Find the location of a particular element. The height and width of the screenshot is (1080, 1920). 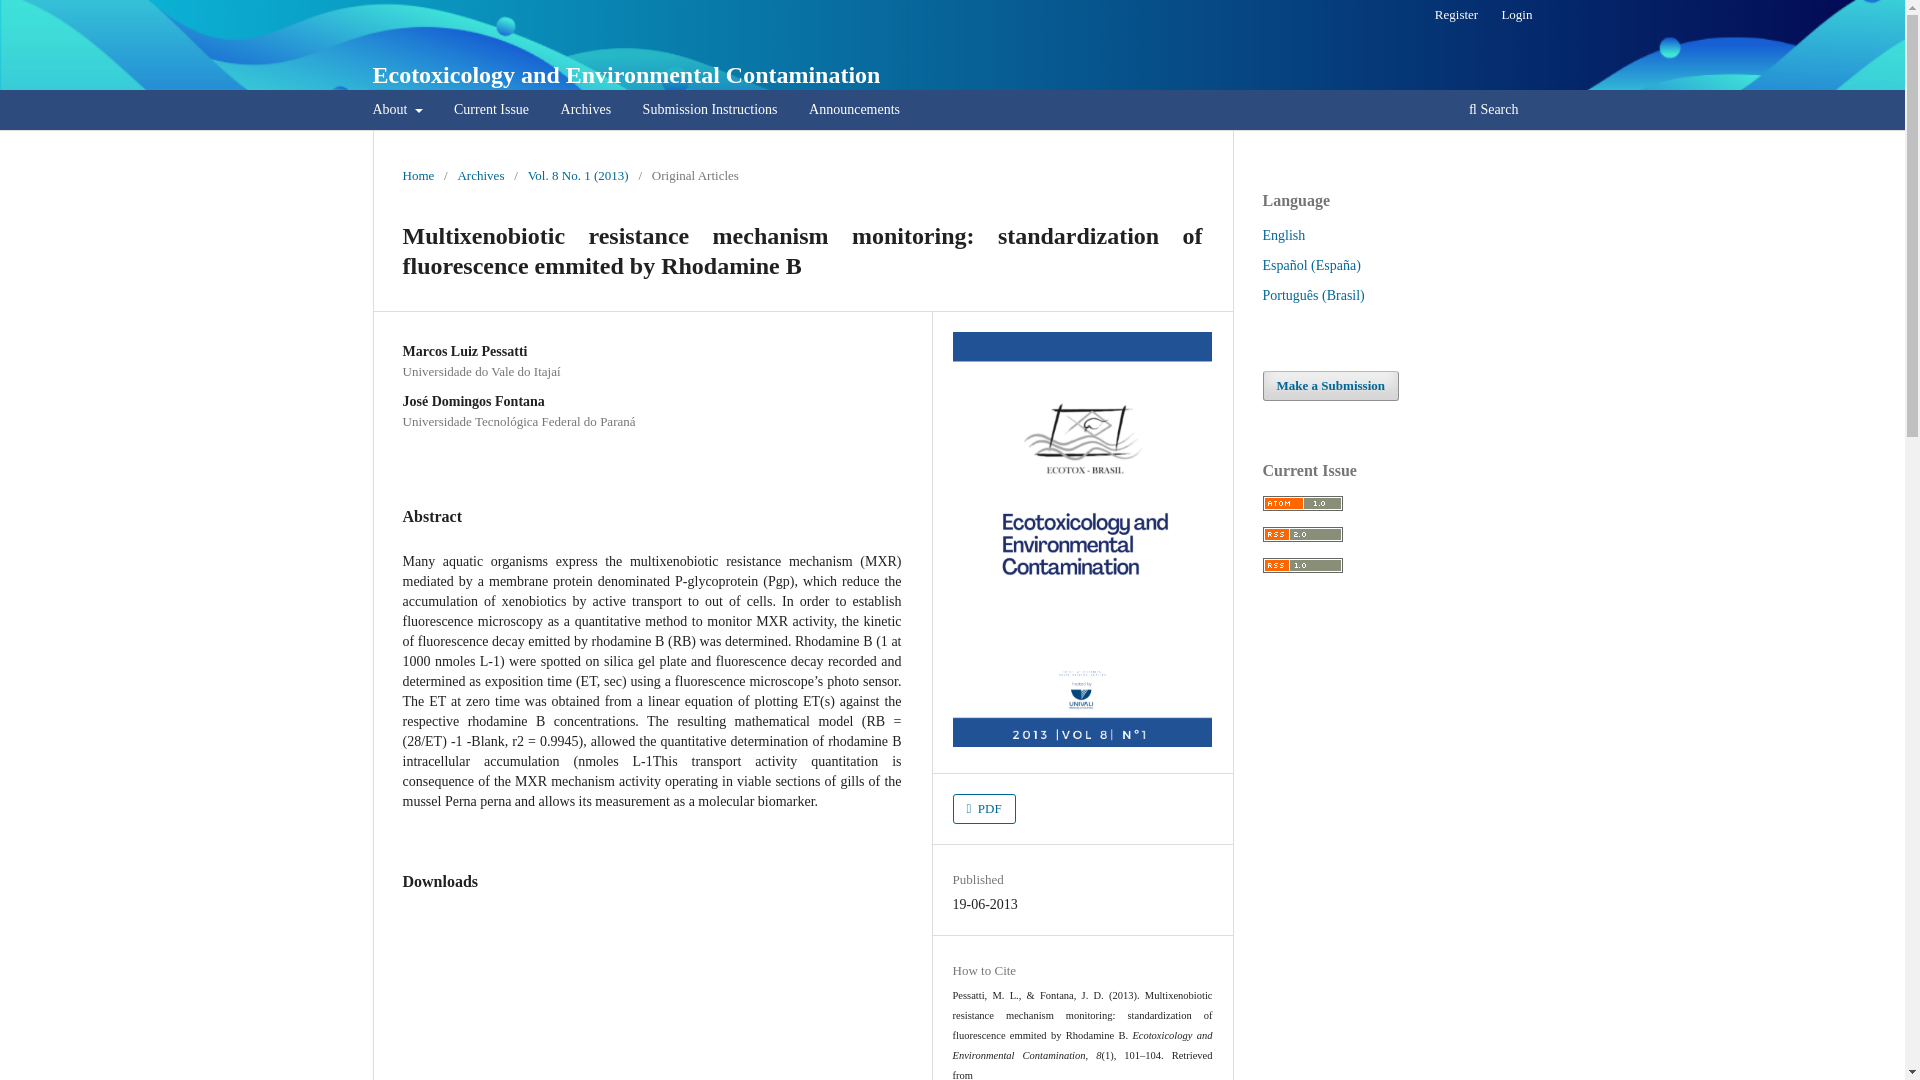

Archives is located at coordinates (586, 112).